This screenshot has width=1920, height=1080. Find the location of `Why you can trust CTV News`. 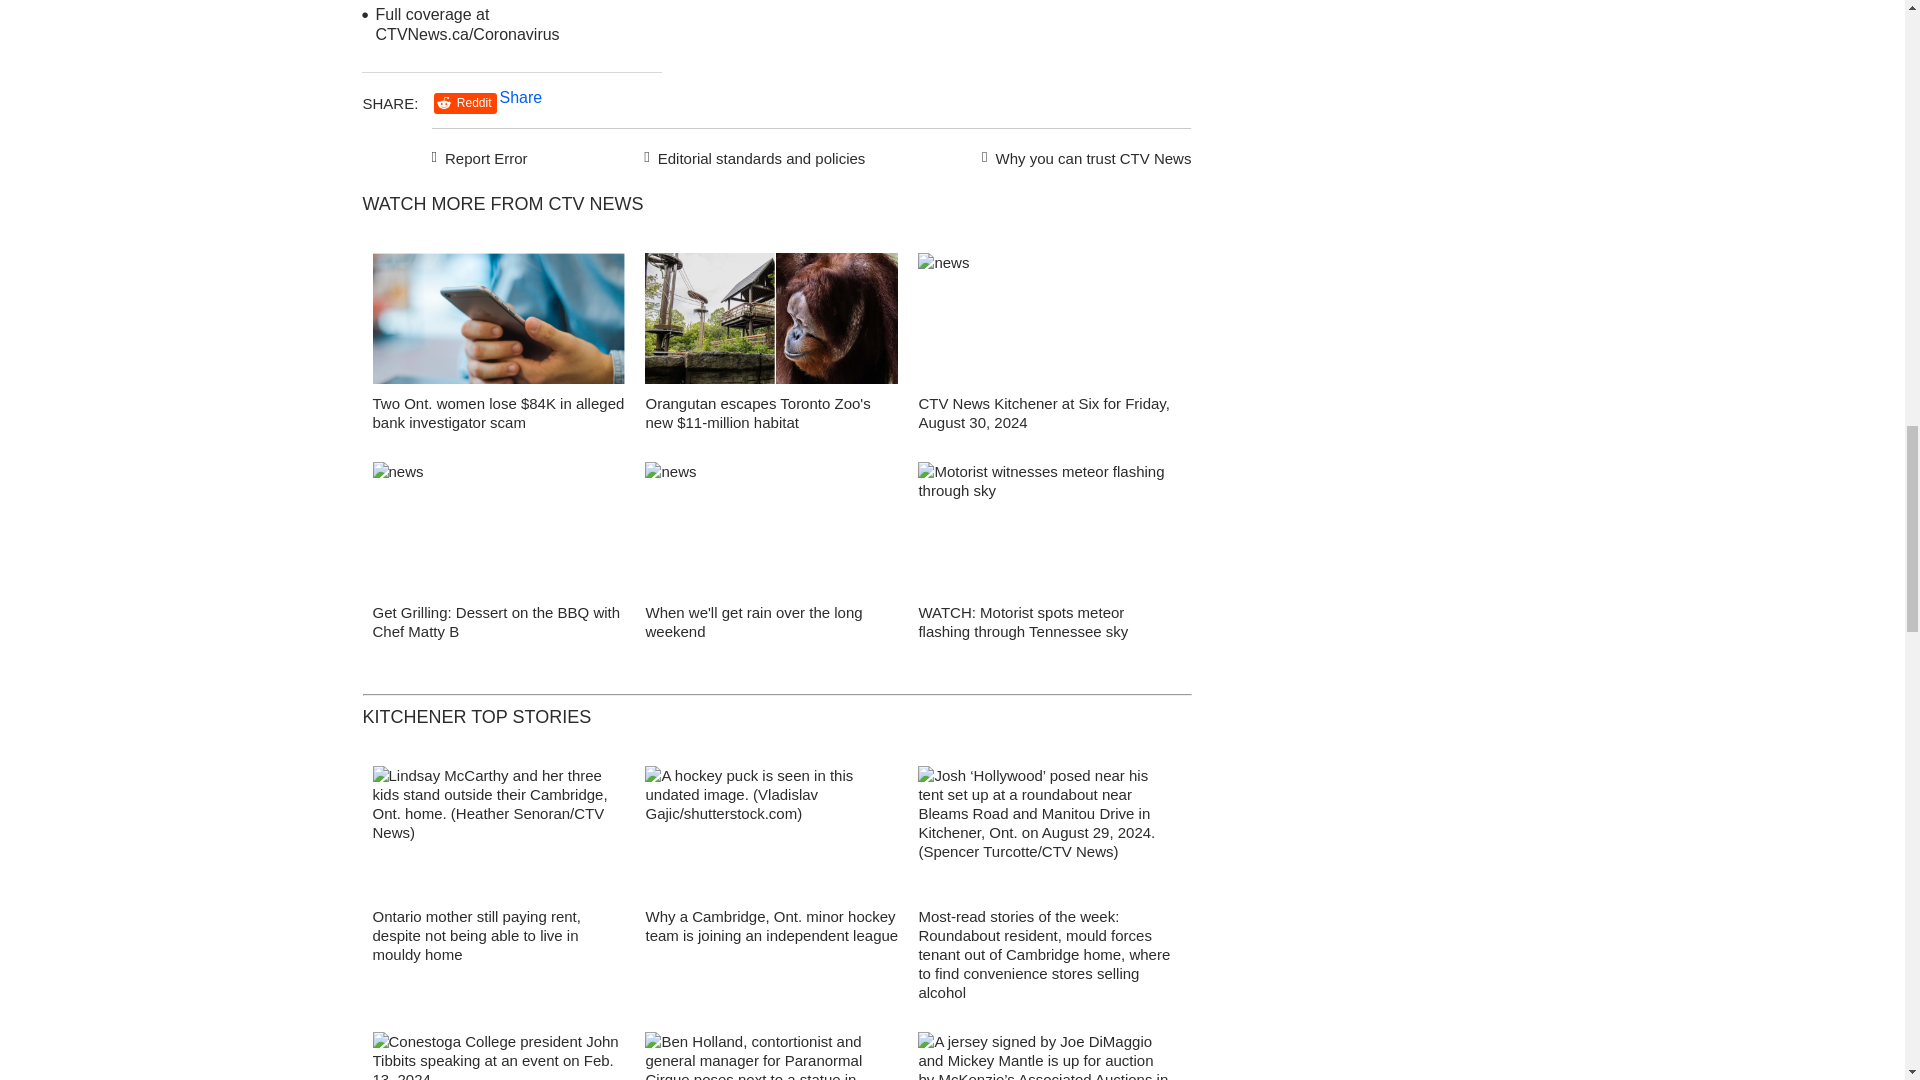

Why you can trust CTV News is located at coordinates (1082, 156).